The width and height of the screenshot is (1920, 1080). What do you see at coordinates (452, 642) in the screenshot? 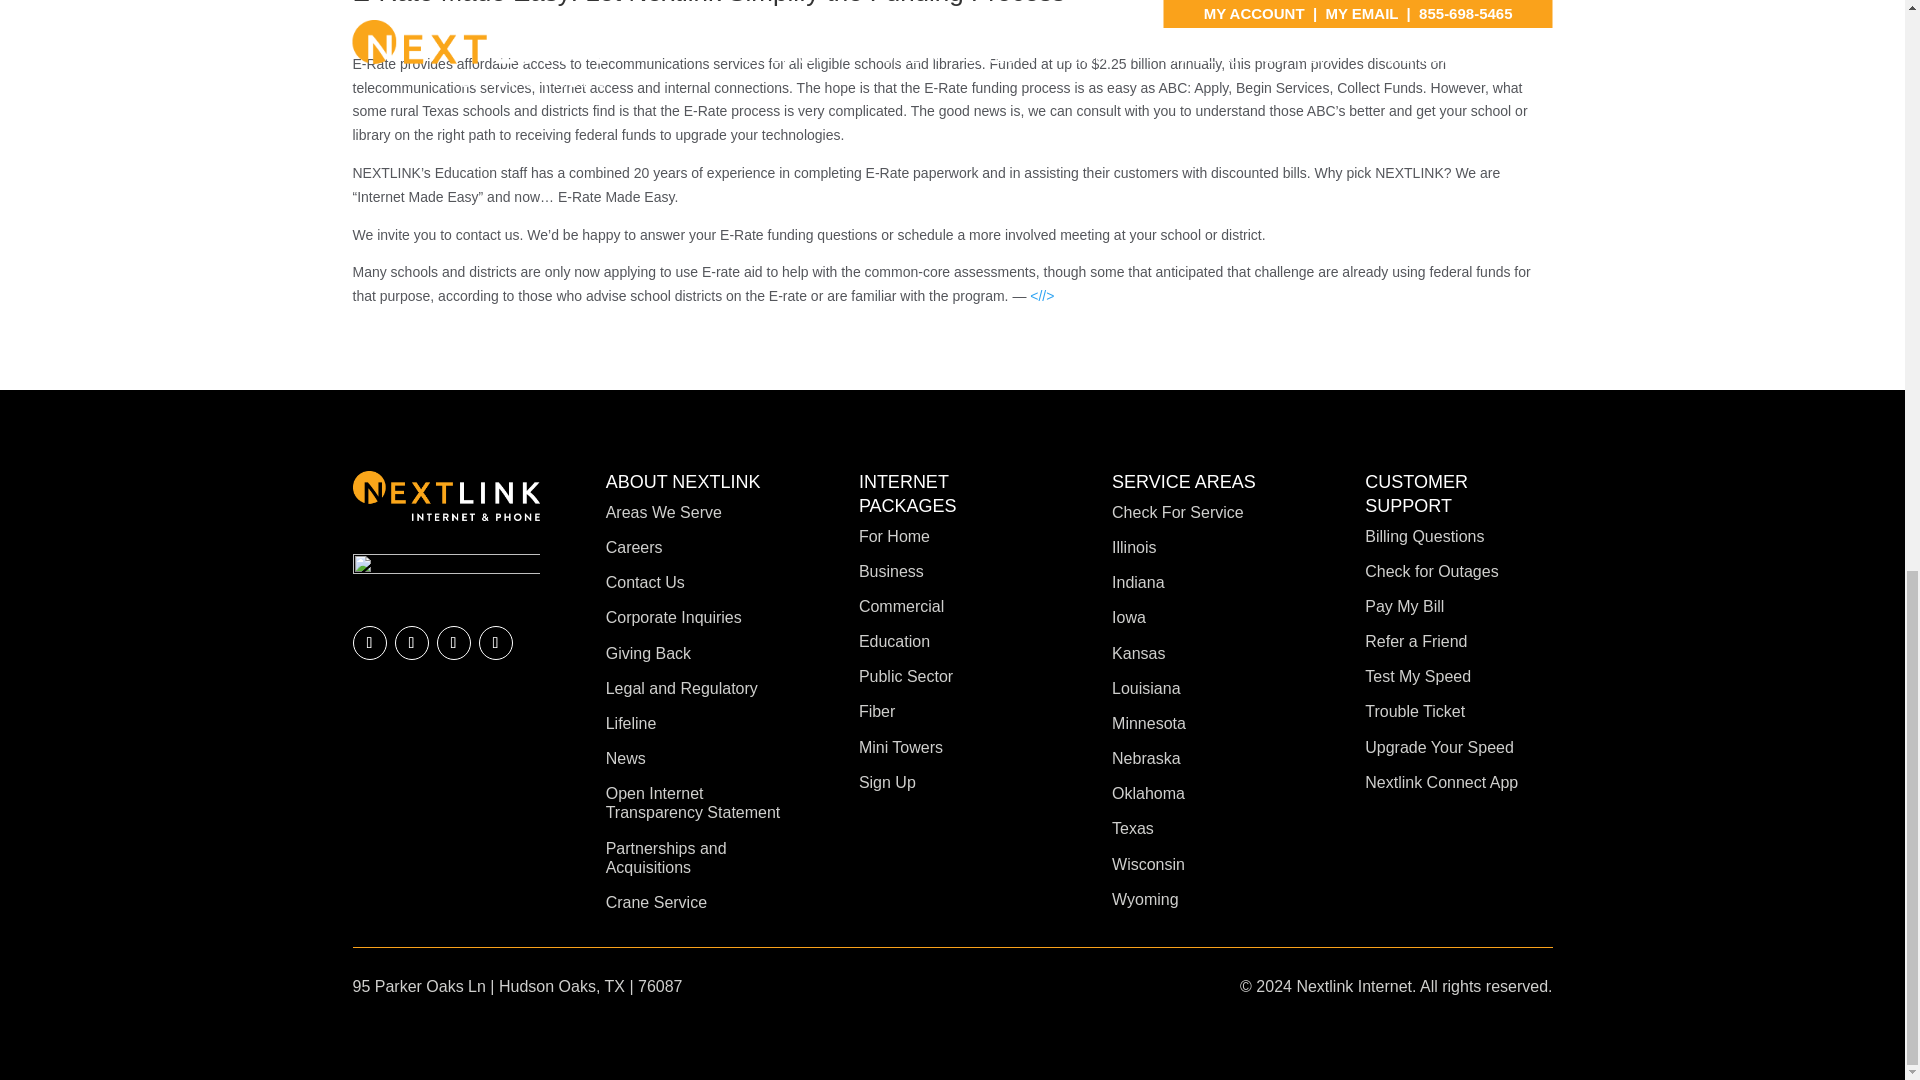
I see `Follow on X` at bounding box center [452, 642].